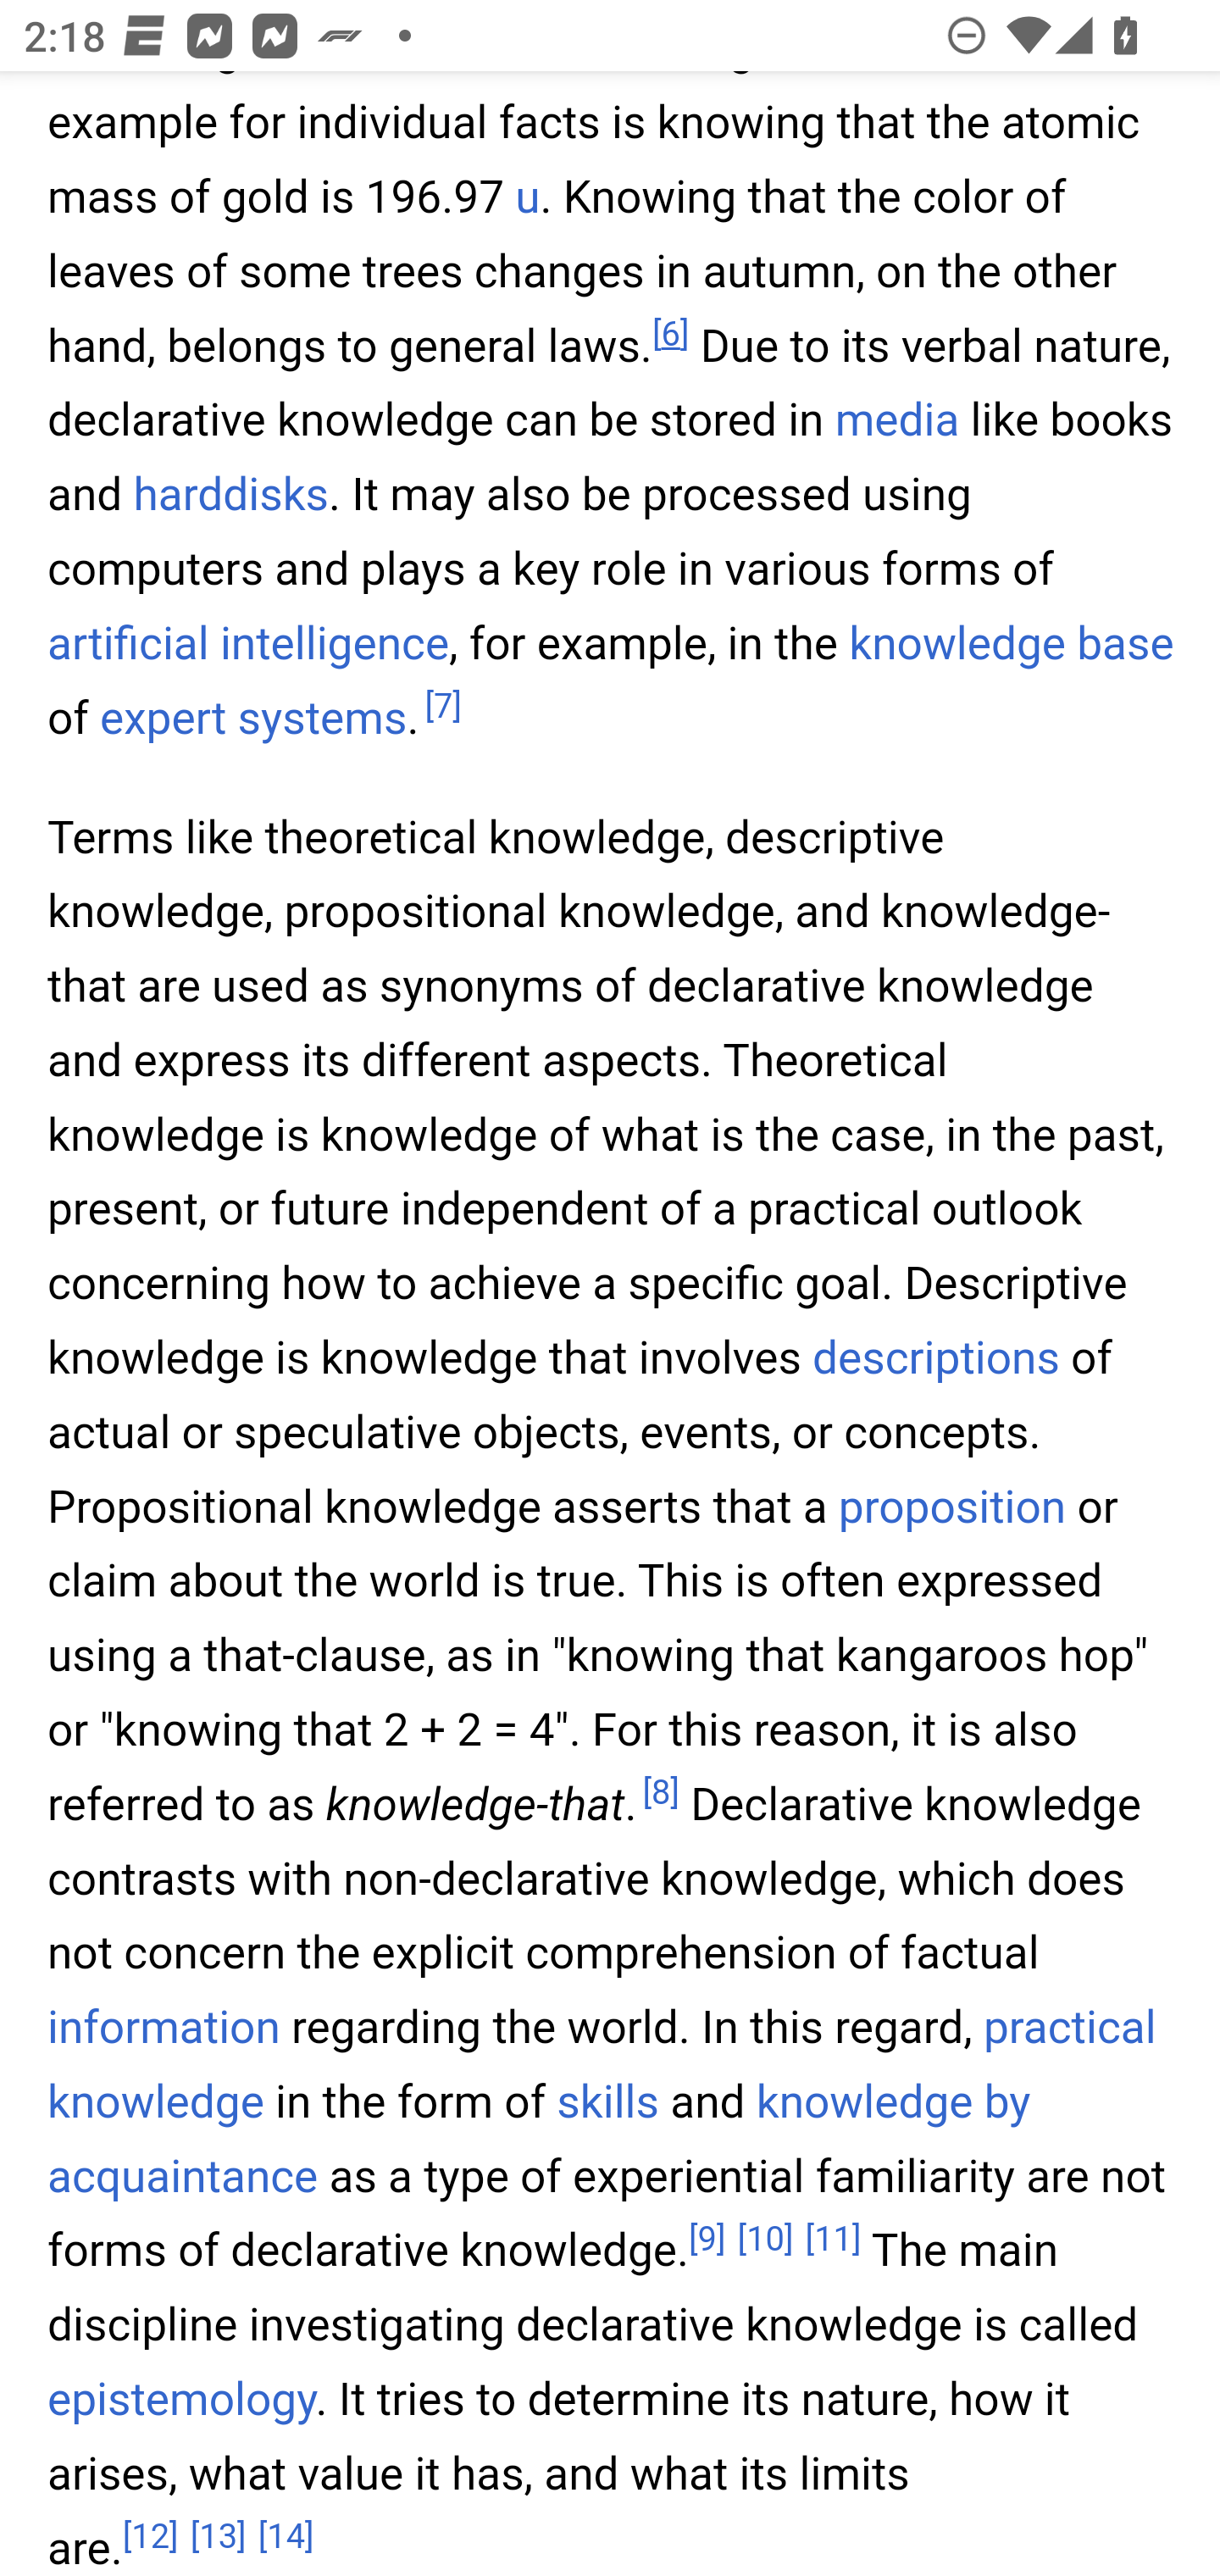  Describe the element at coordinates (607, 2105) in the screenshot. I see `skills` at that location.